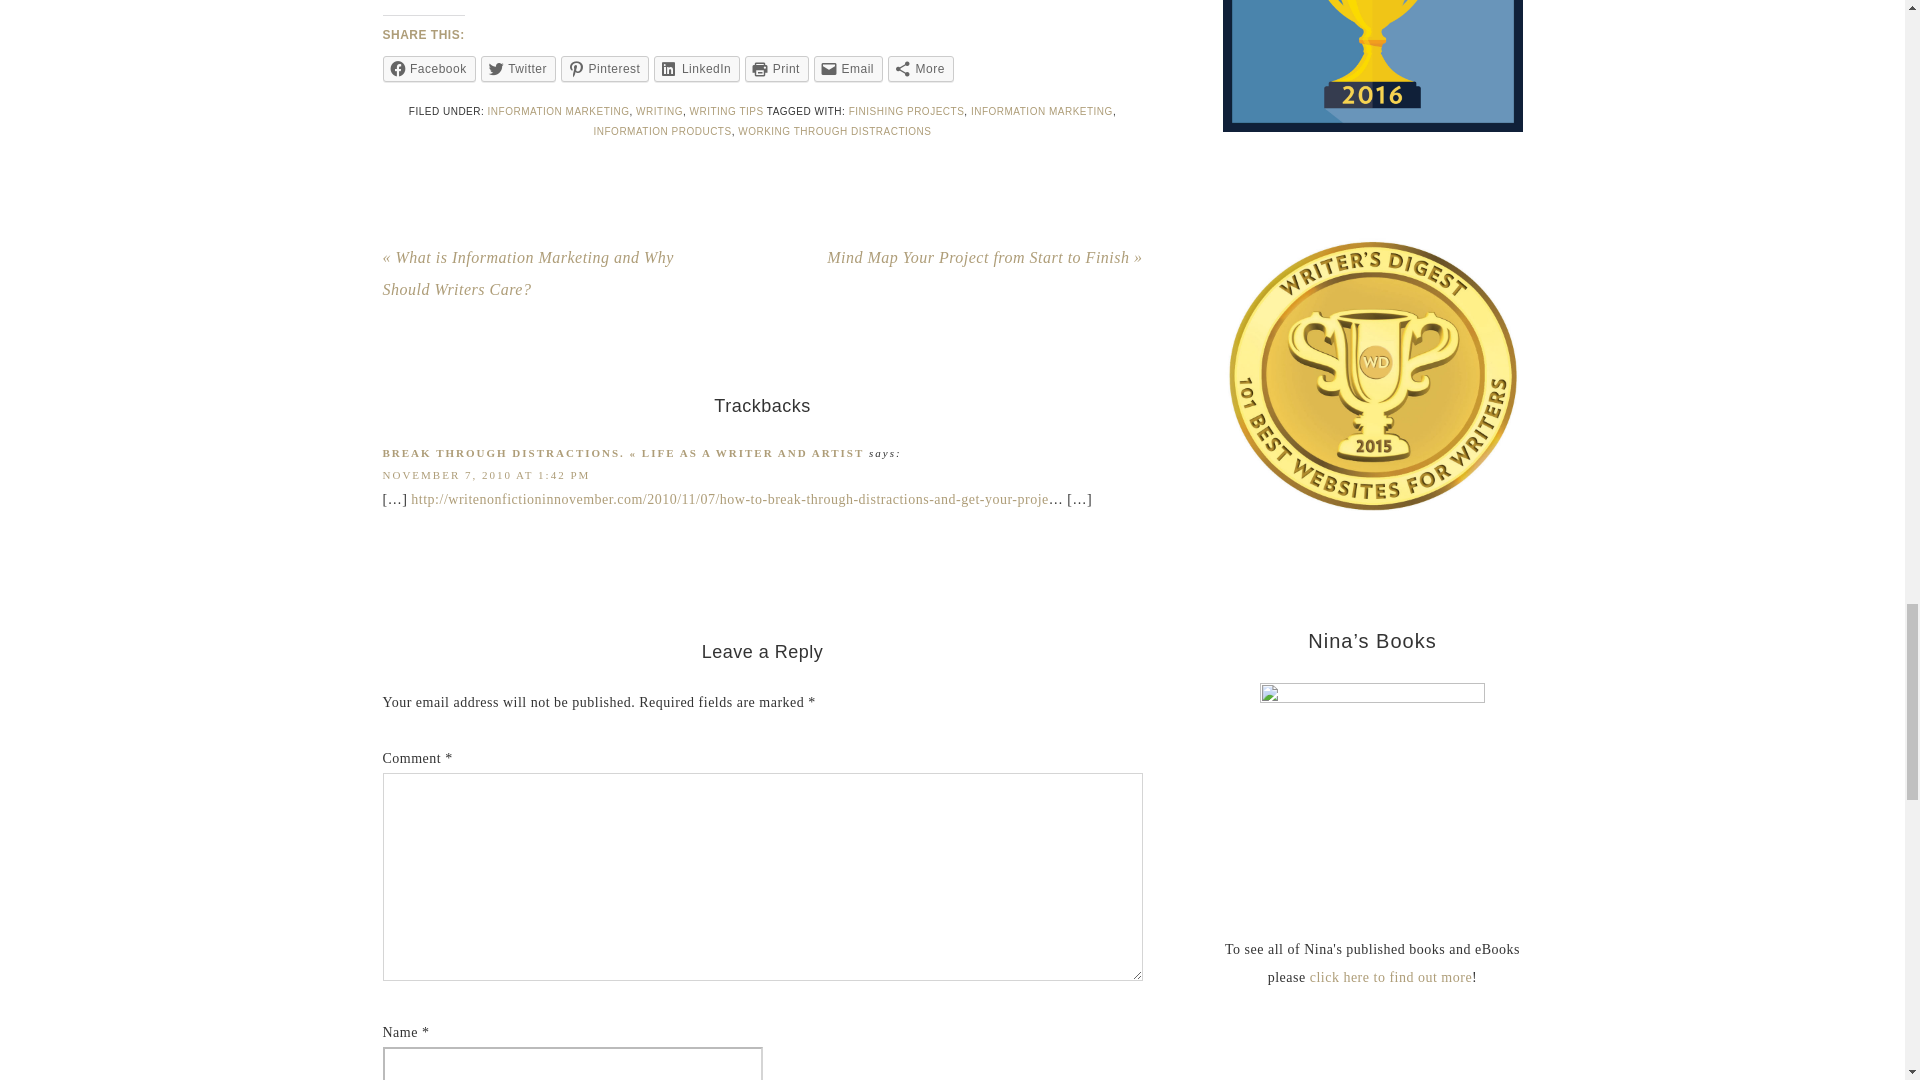 The width and height of the screenshot is (1920, 1080). What do you see at coordinates (428, 69) in the screenshot?
I see `Click to share on Facebook` at bounding box center [428, 69].